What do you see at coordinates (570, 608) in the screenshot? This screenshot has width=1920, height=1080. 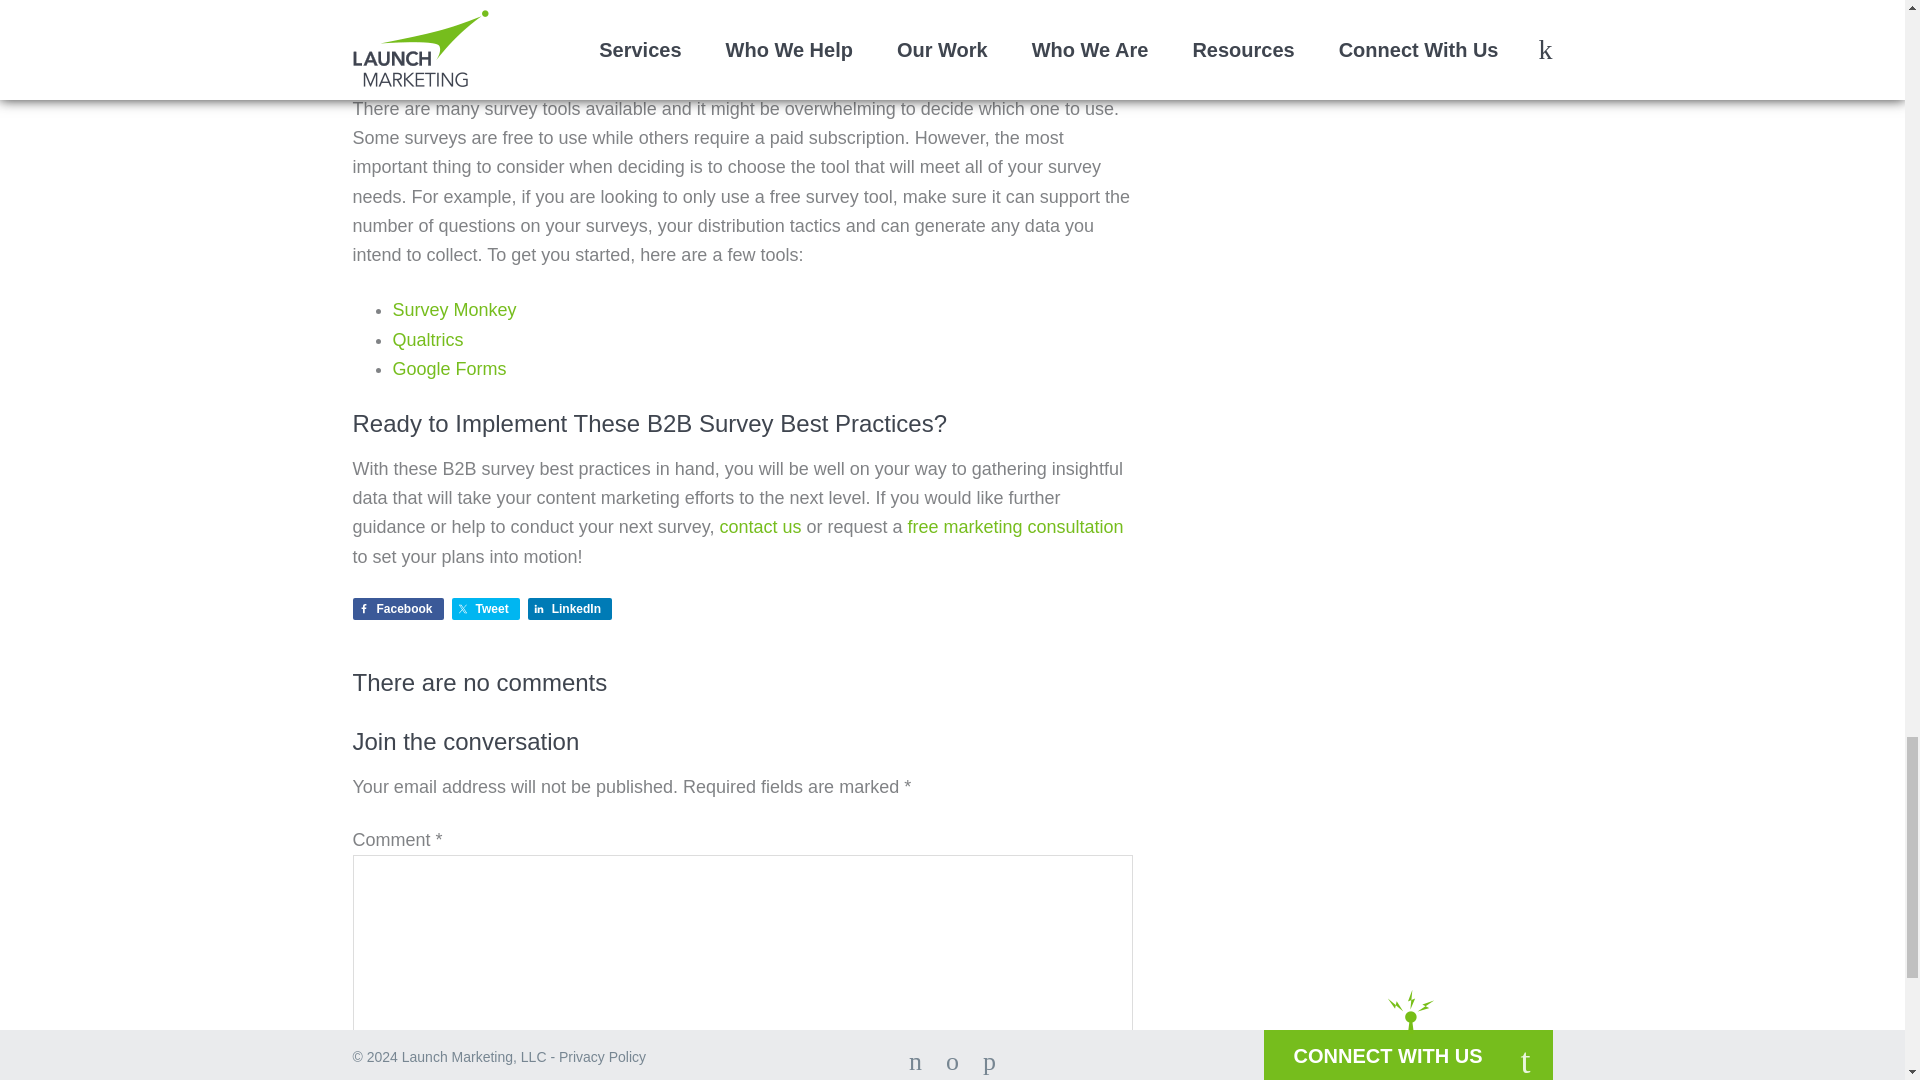 I see `Share on LinkedIn` at bounding box center [570, 608].